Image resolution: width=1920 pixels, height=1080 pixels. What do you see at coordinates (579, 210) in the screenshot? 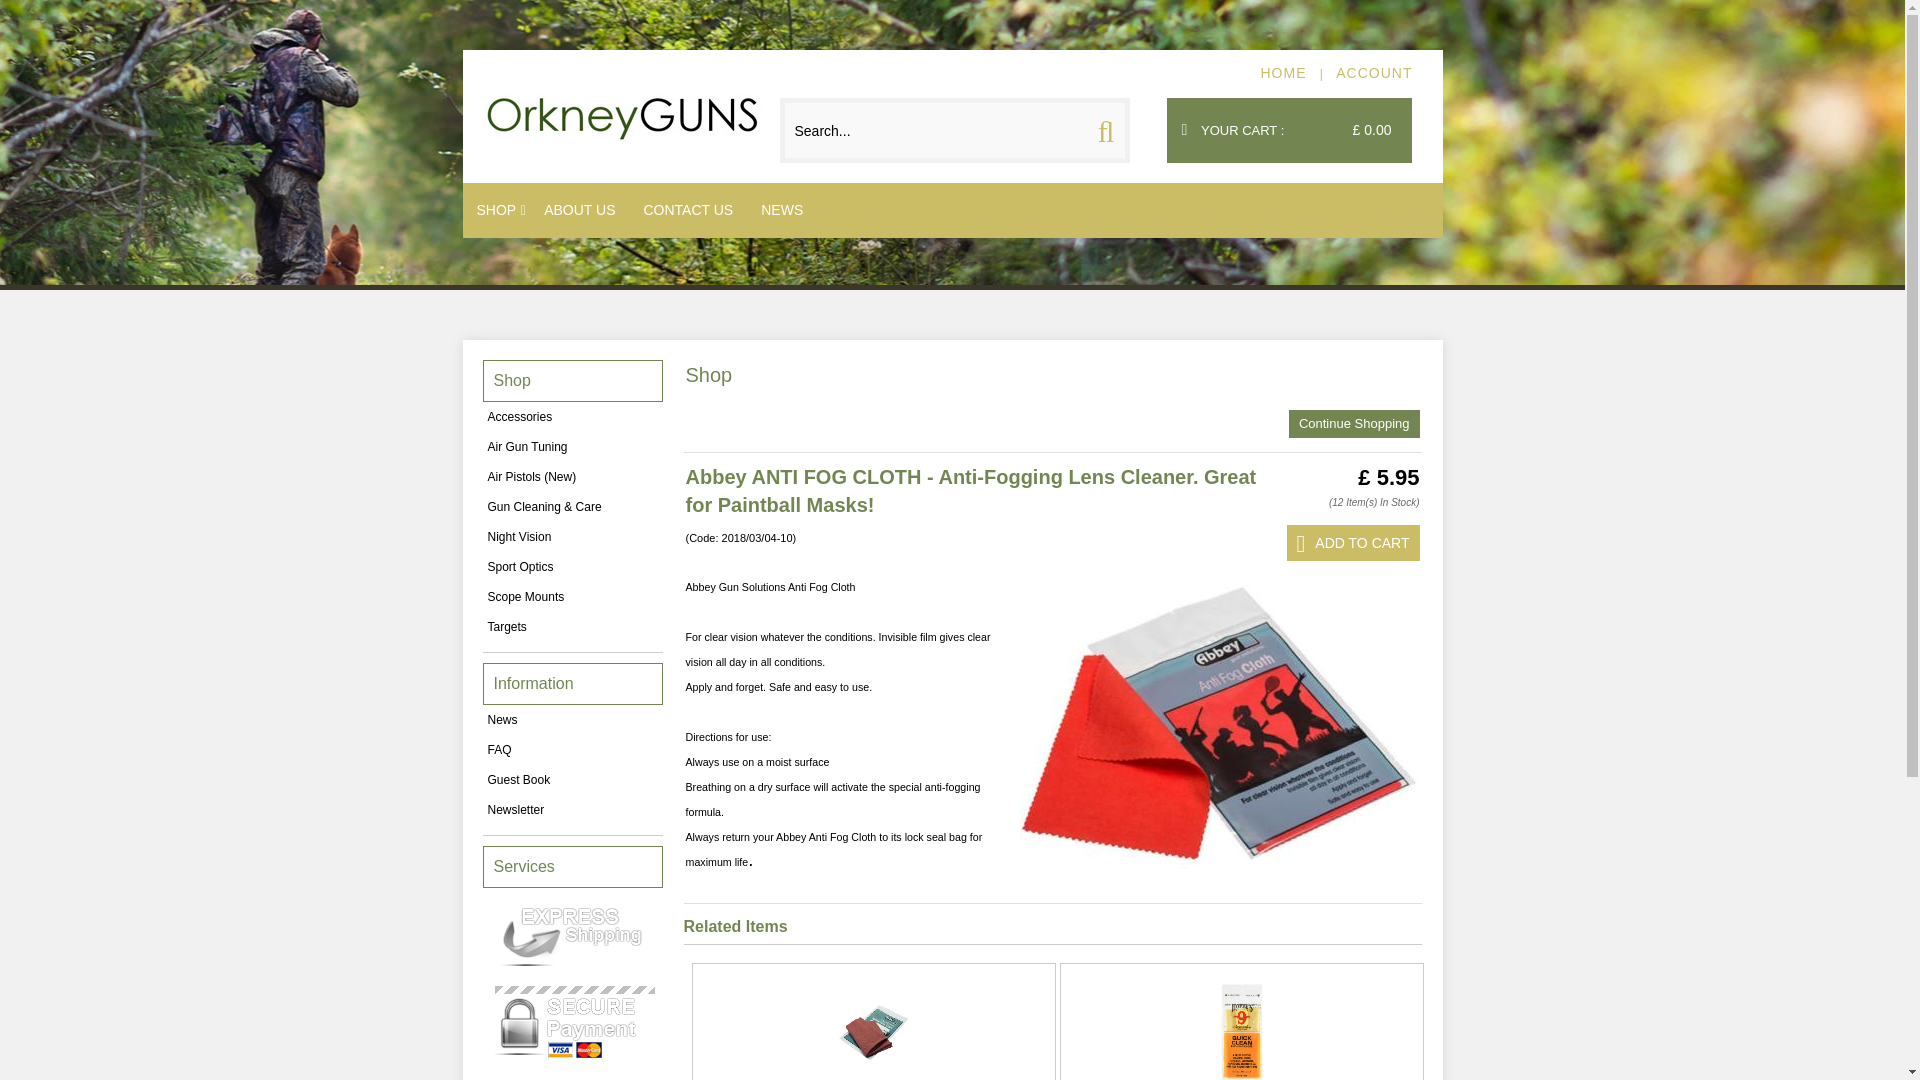
I see `ABOUT US` at bounding box center [579, 210].